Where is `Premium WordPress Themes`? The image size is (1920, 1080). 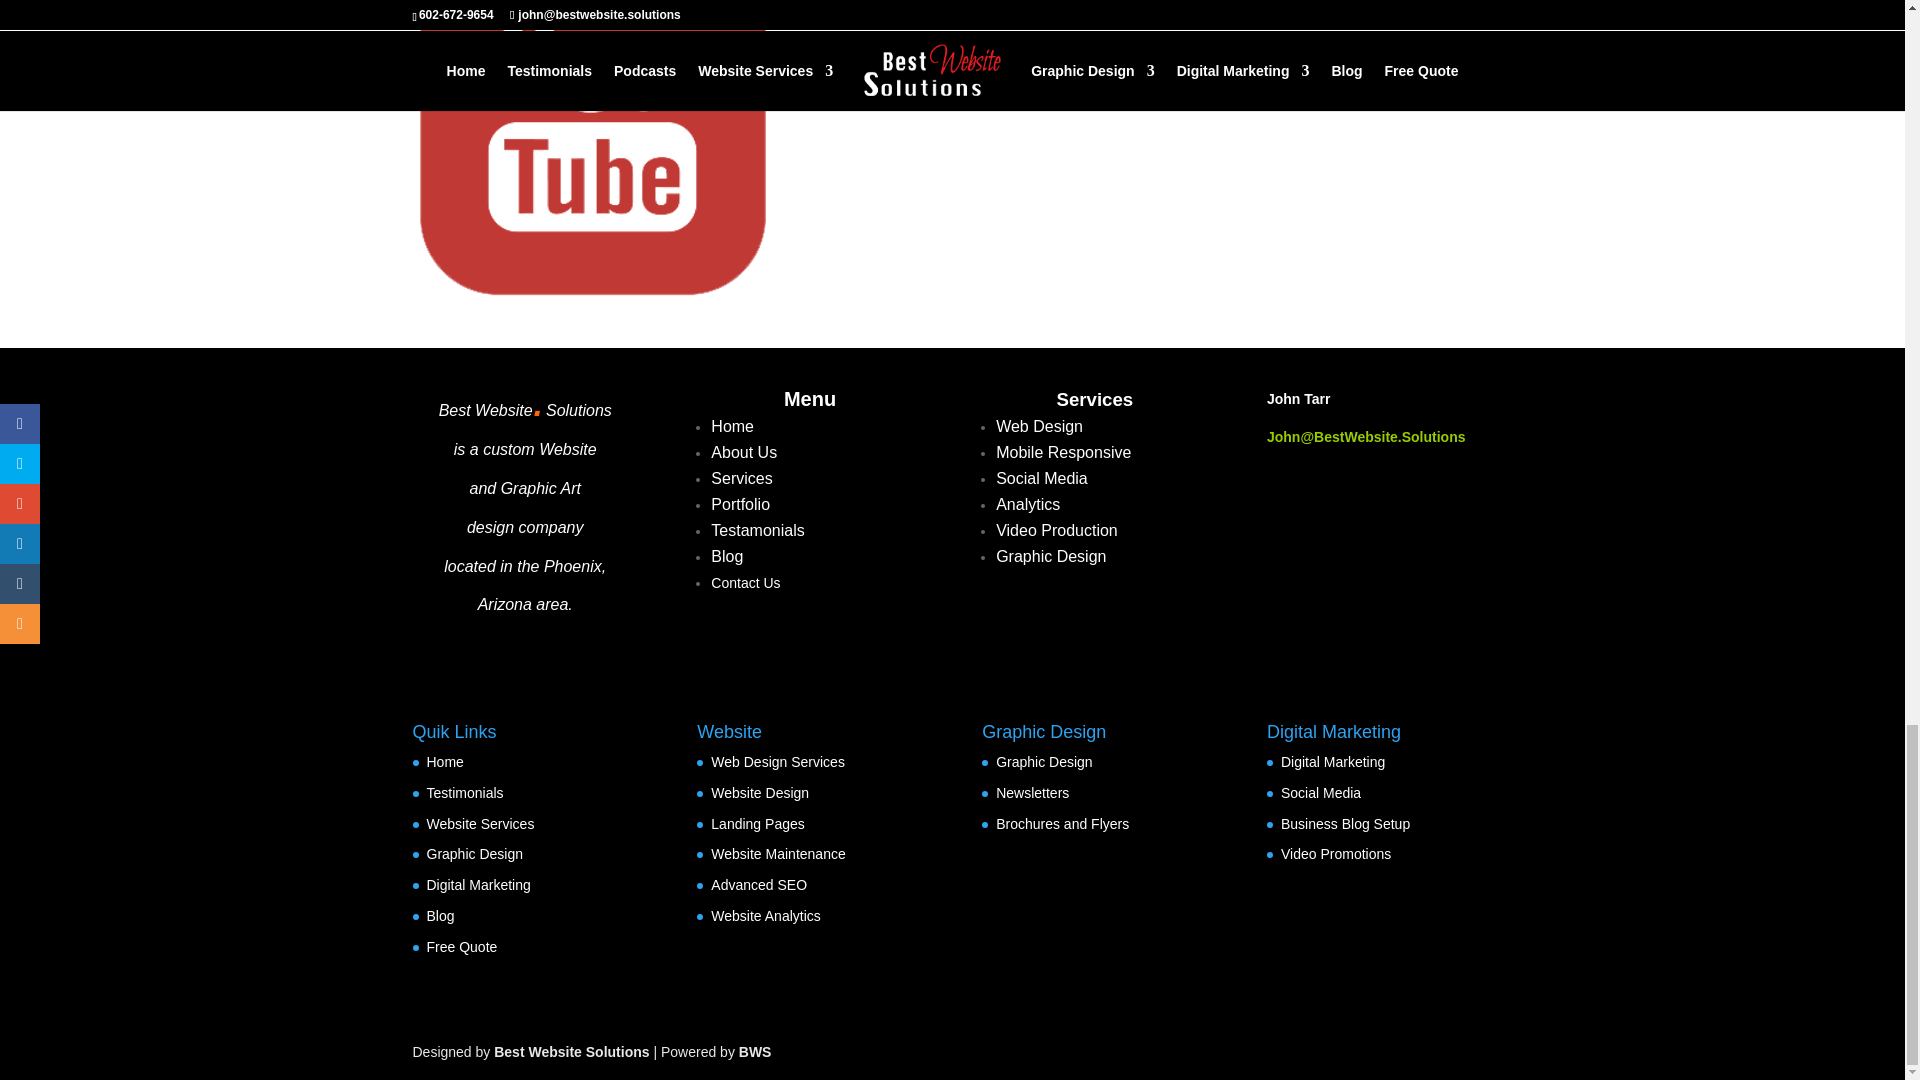
Premium WordPress Themes is located at coordinates (570, 1052).